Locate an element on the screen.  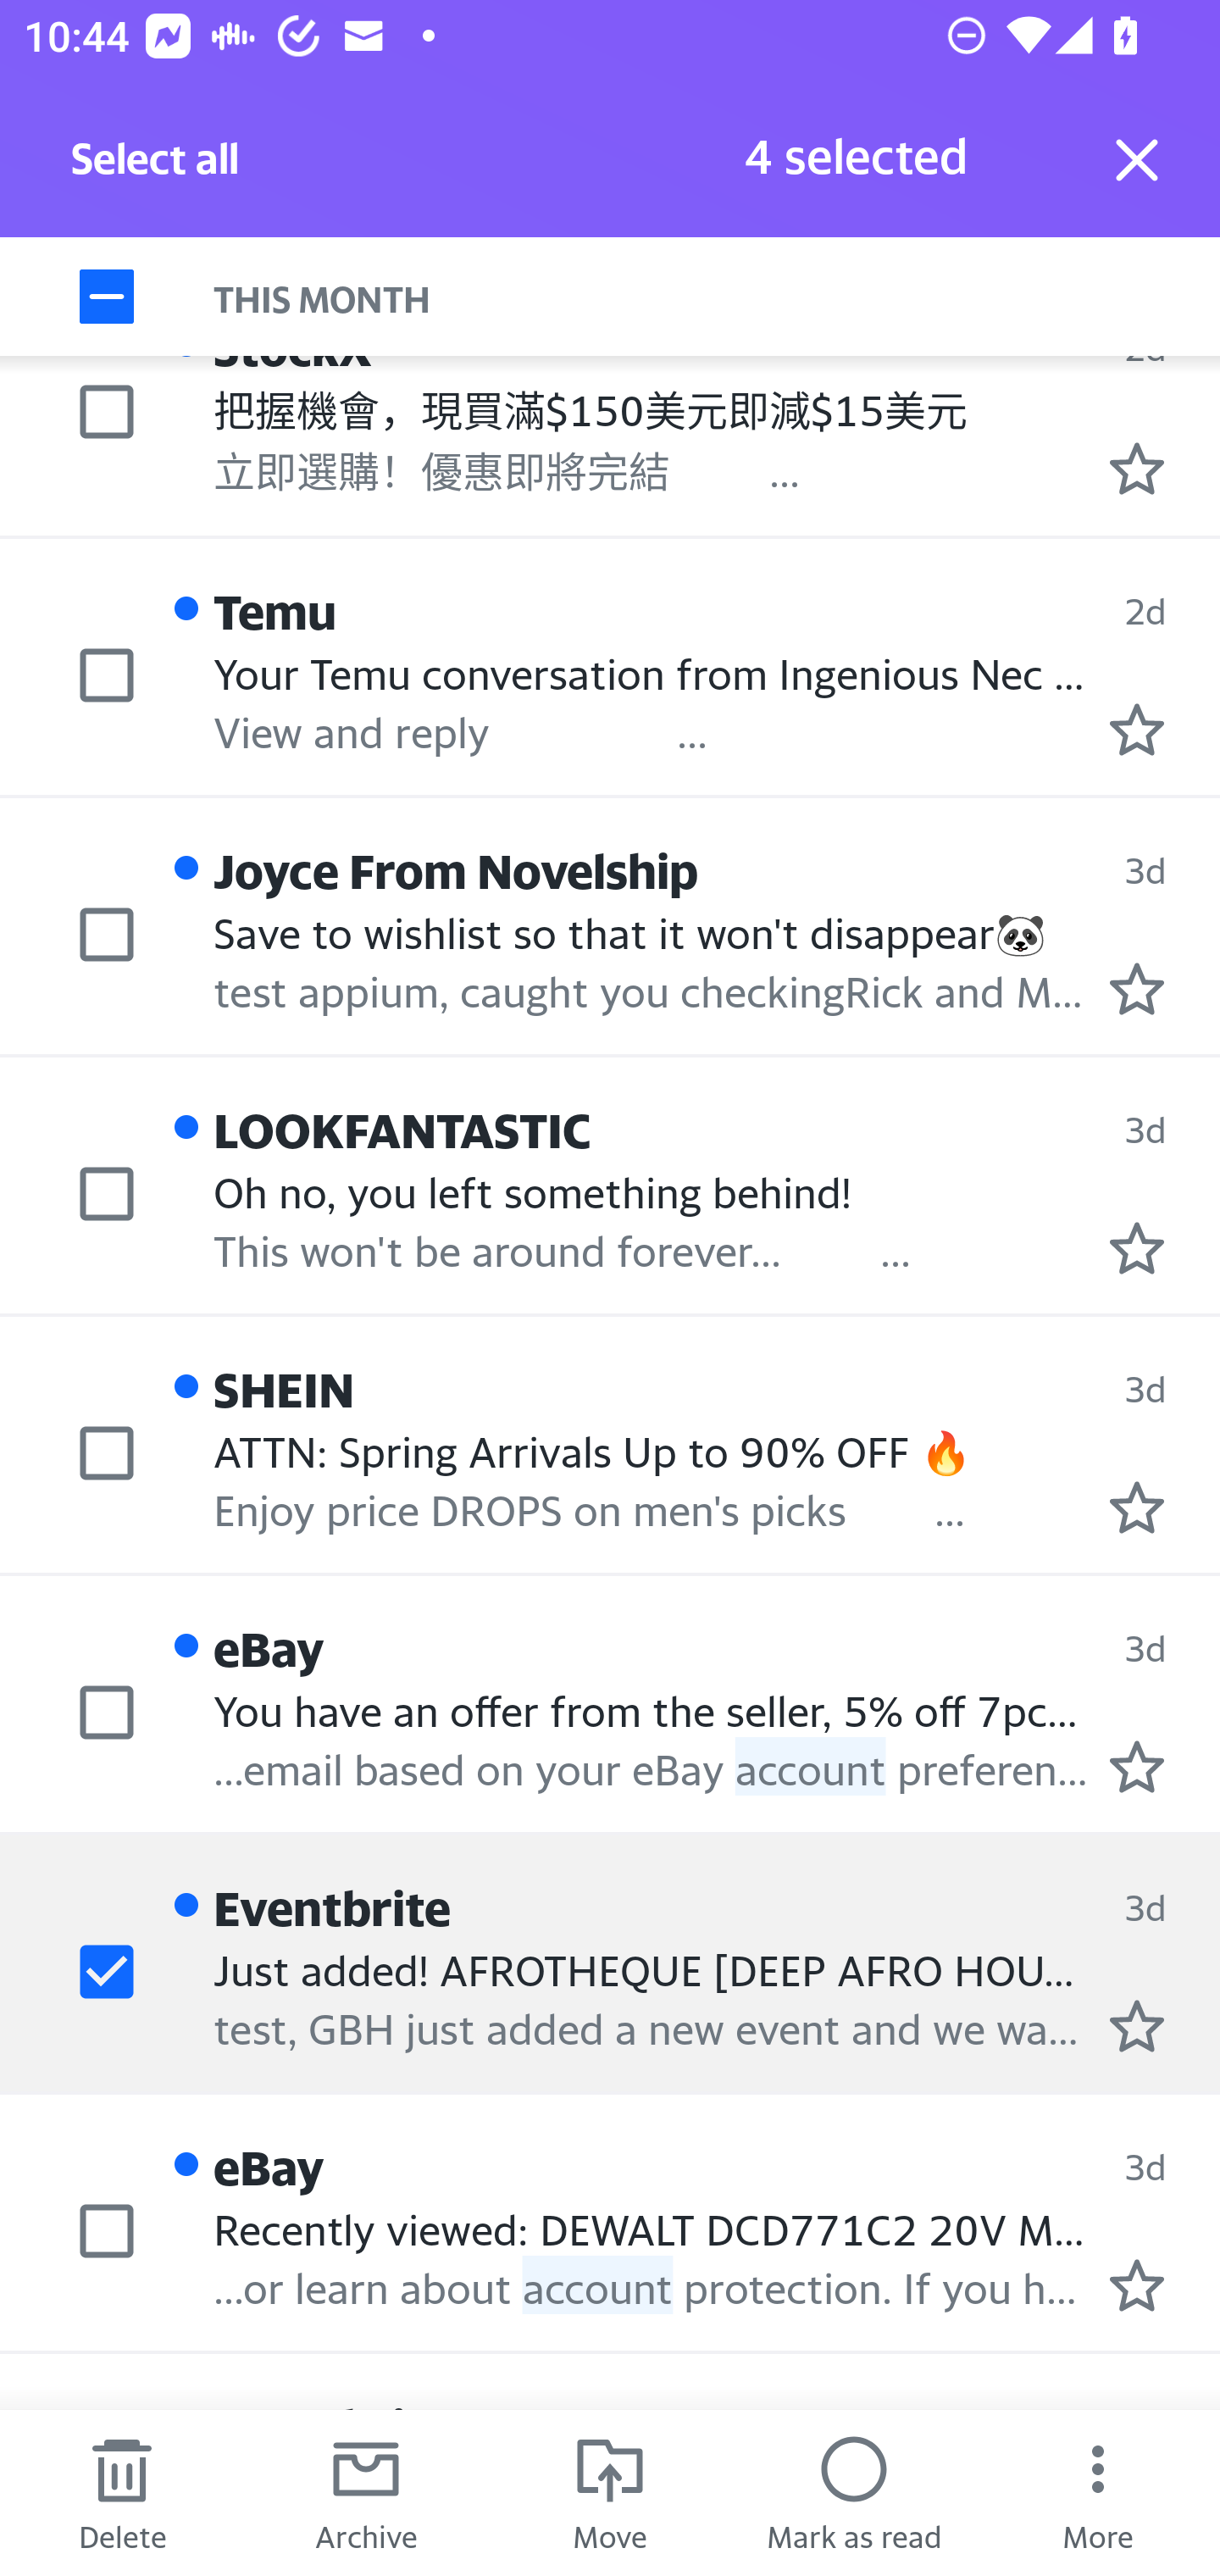
Mark as starred. is located at coordinates (1137, 2025).